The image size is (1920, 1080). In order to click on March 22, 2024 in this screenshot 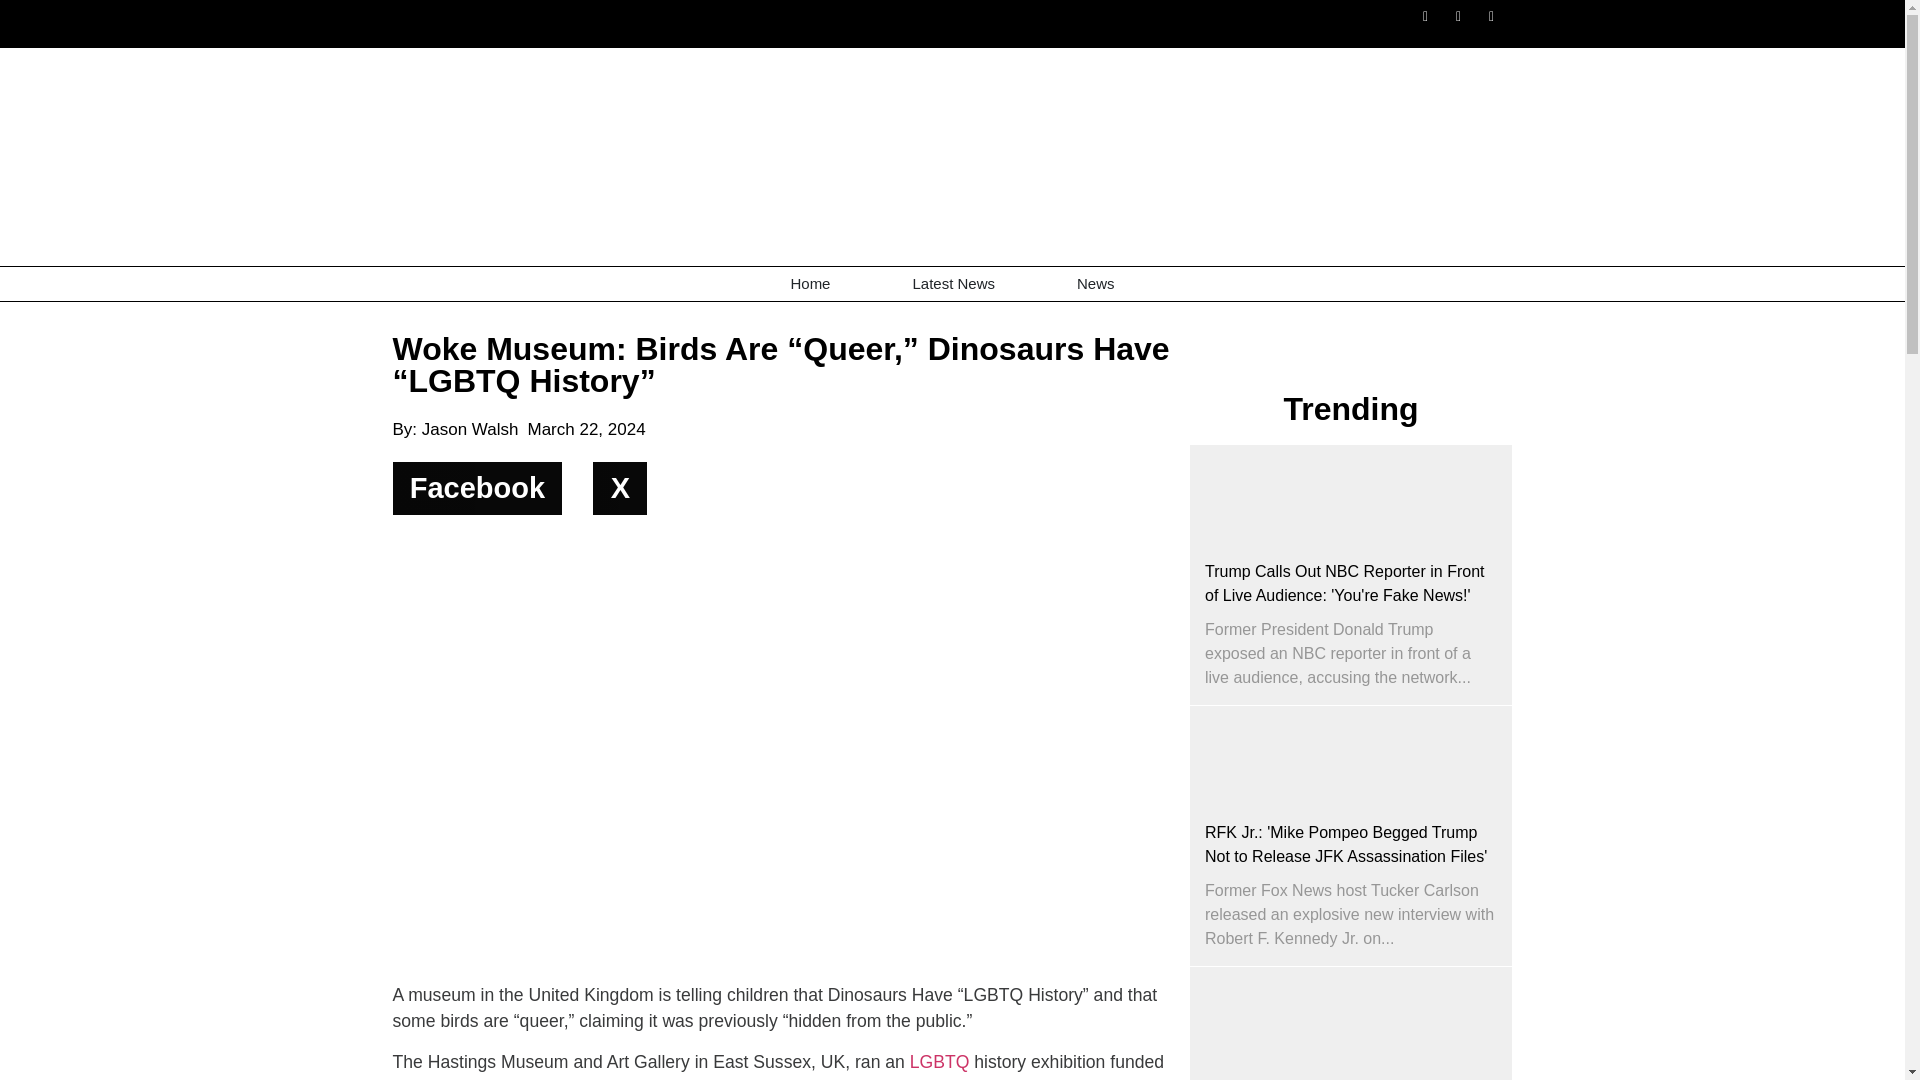, I will do `click(586, 429)`.